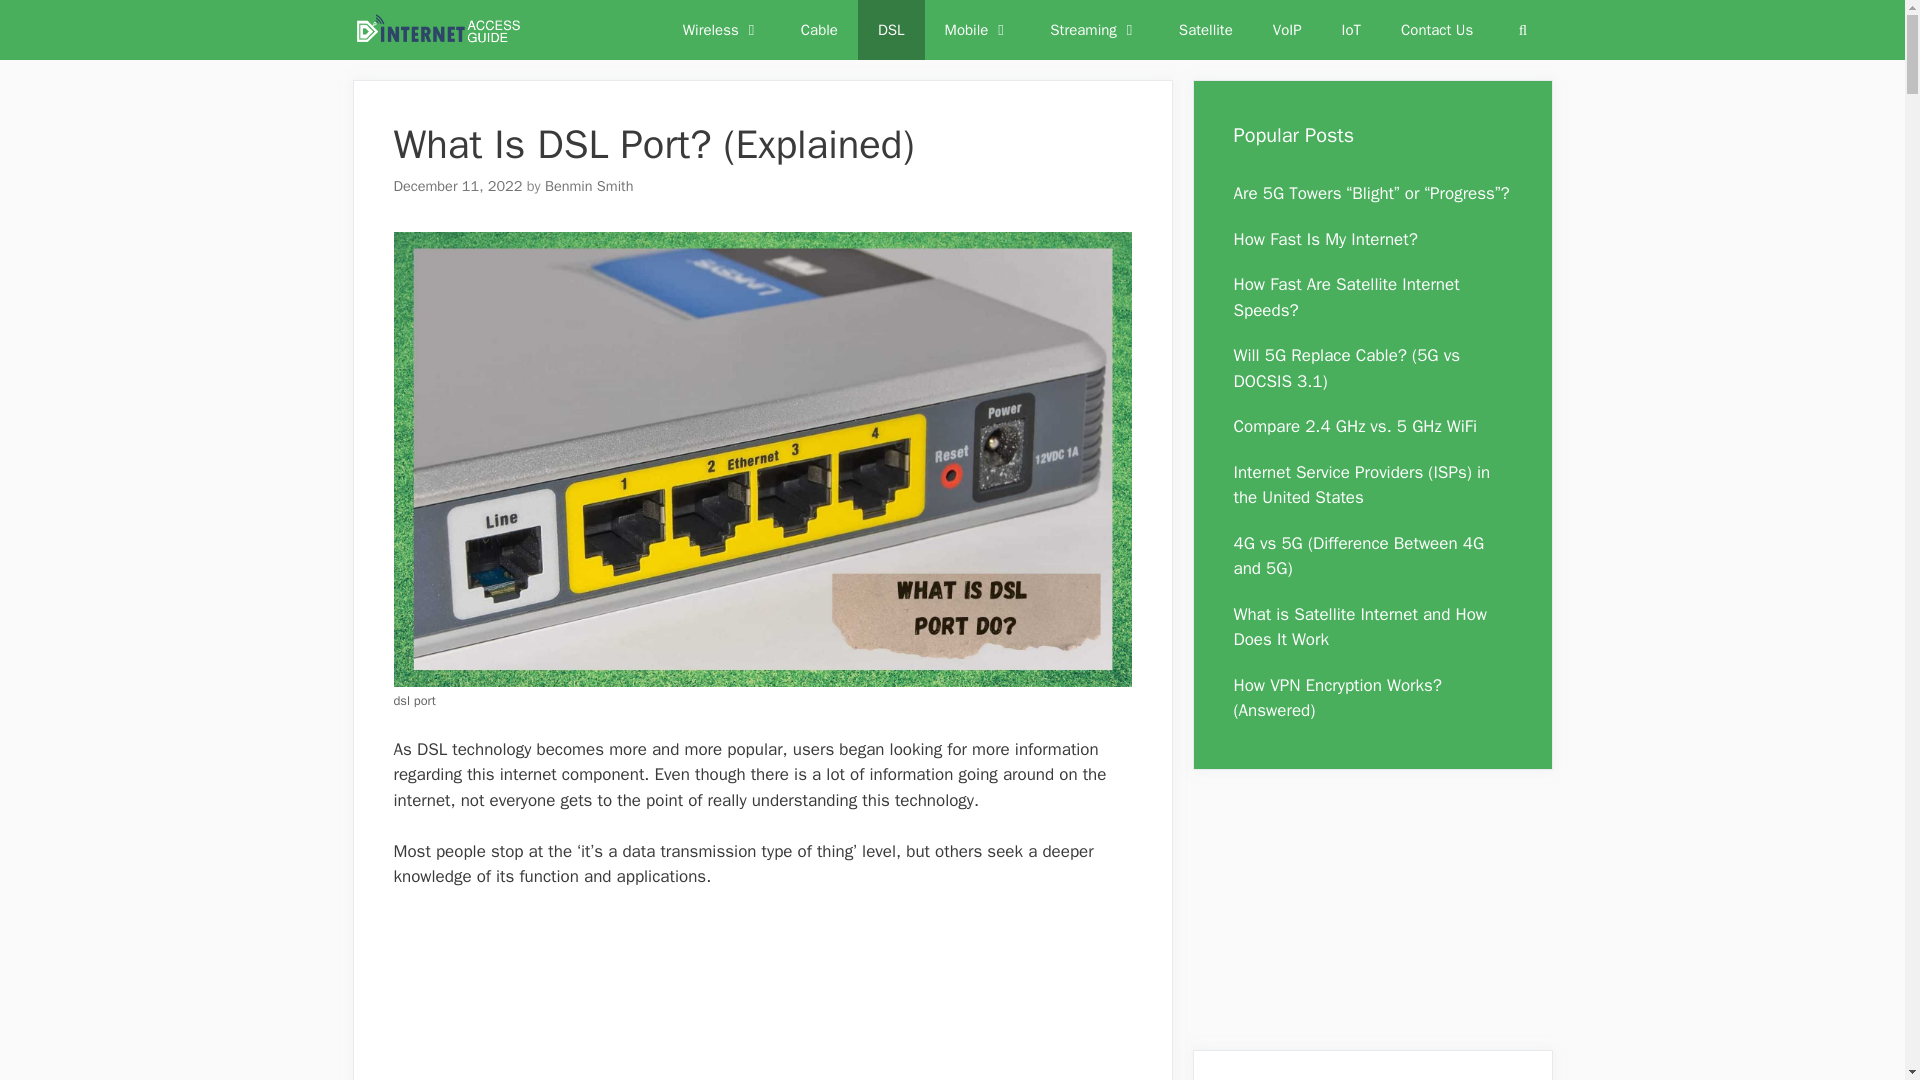 The width and height of the screenshot is (1920, 1080). I want to click on DSL, so click(892, 30).